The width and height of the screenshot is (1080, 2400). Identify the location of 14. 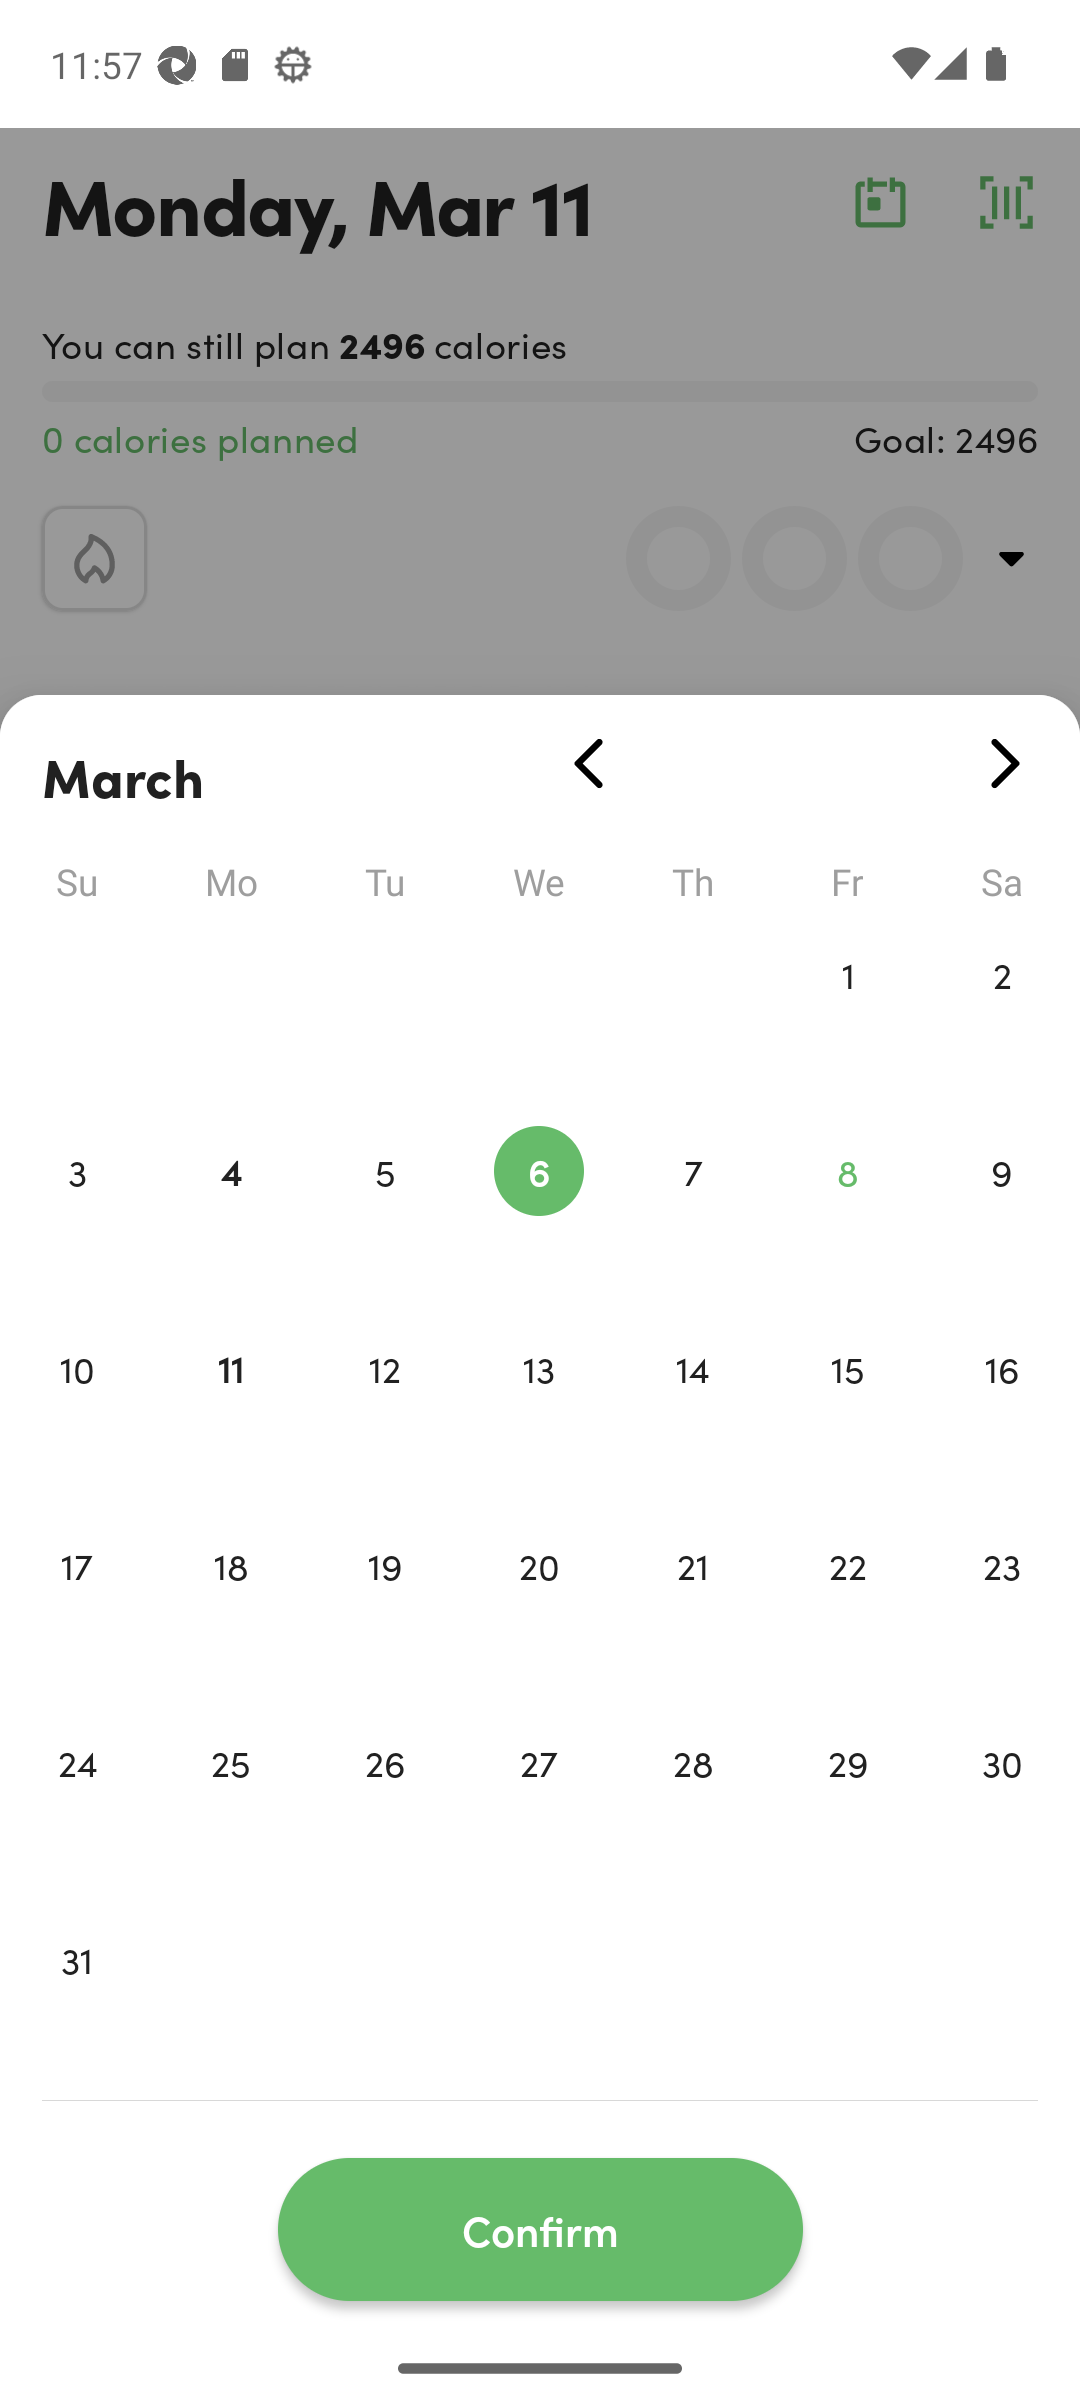
(693, 1410).